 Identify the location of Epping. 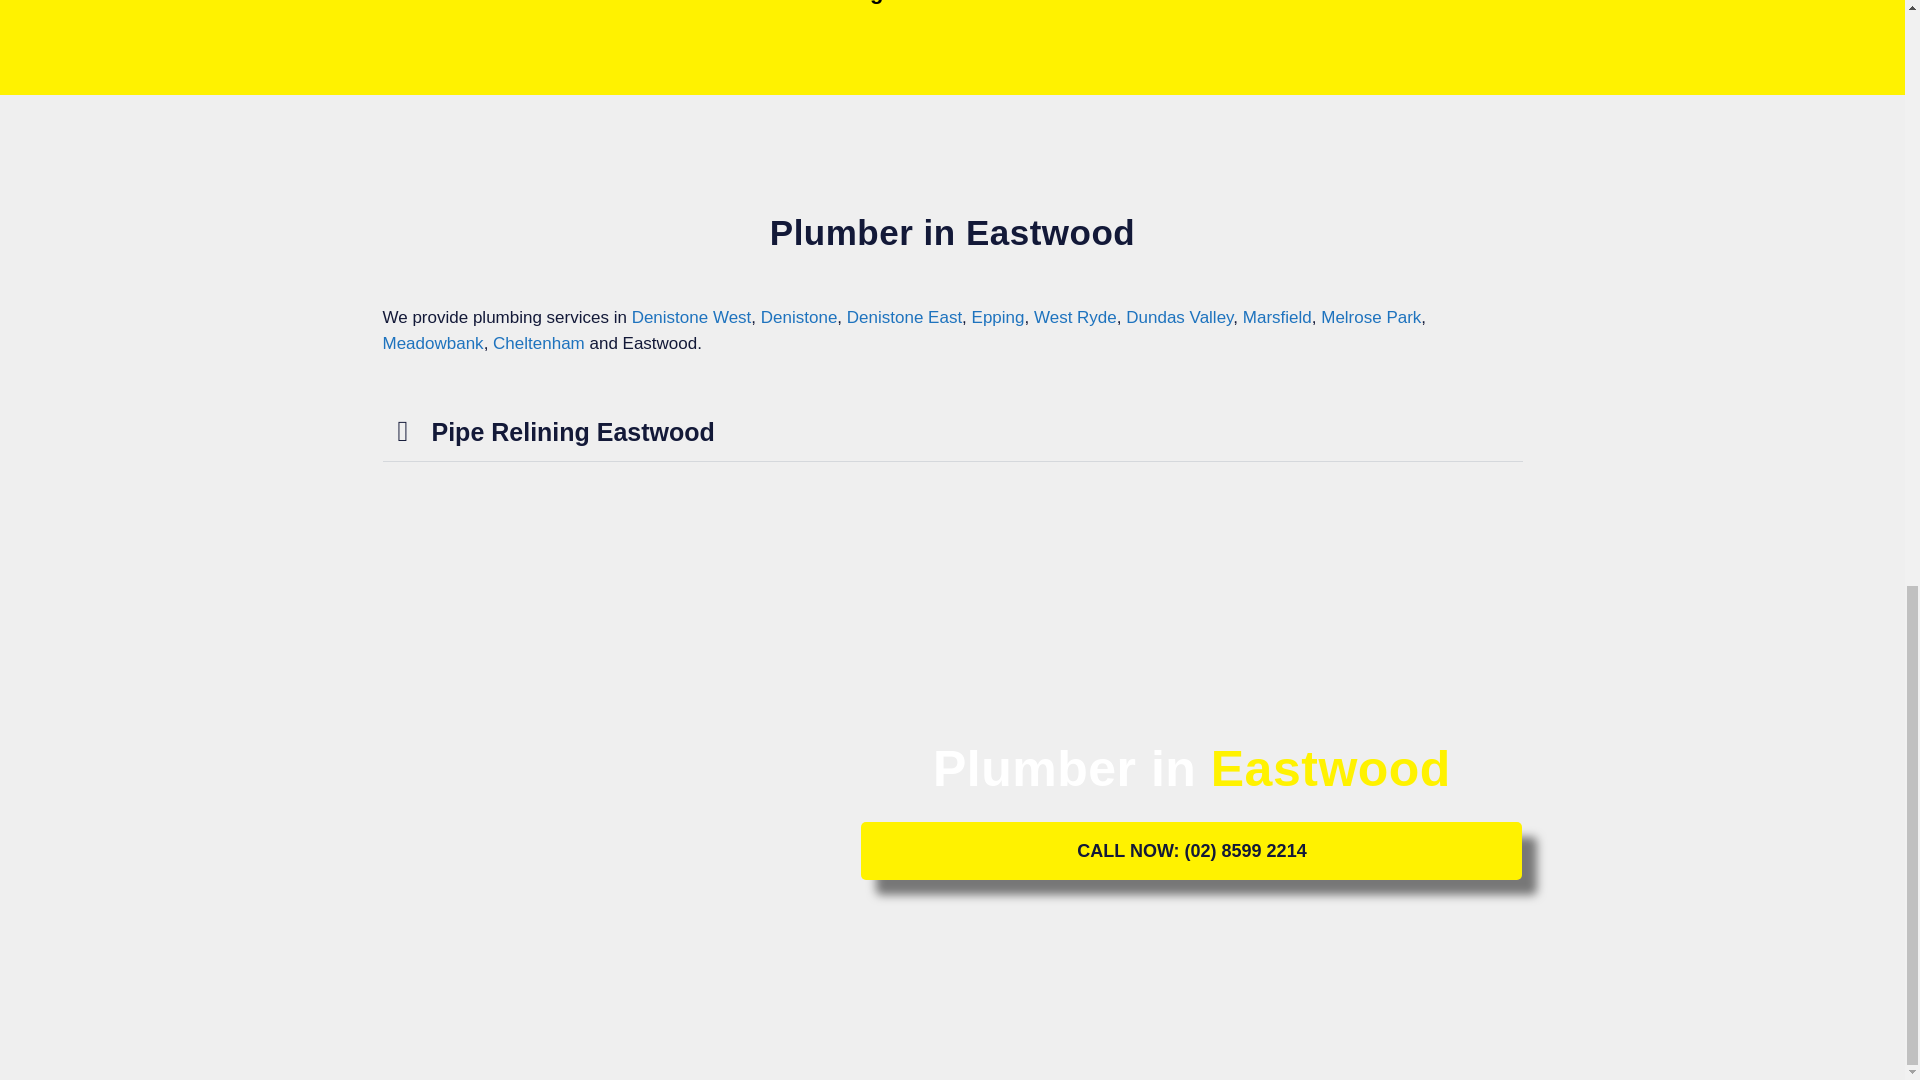
(998, 317).